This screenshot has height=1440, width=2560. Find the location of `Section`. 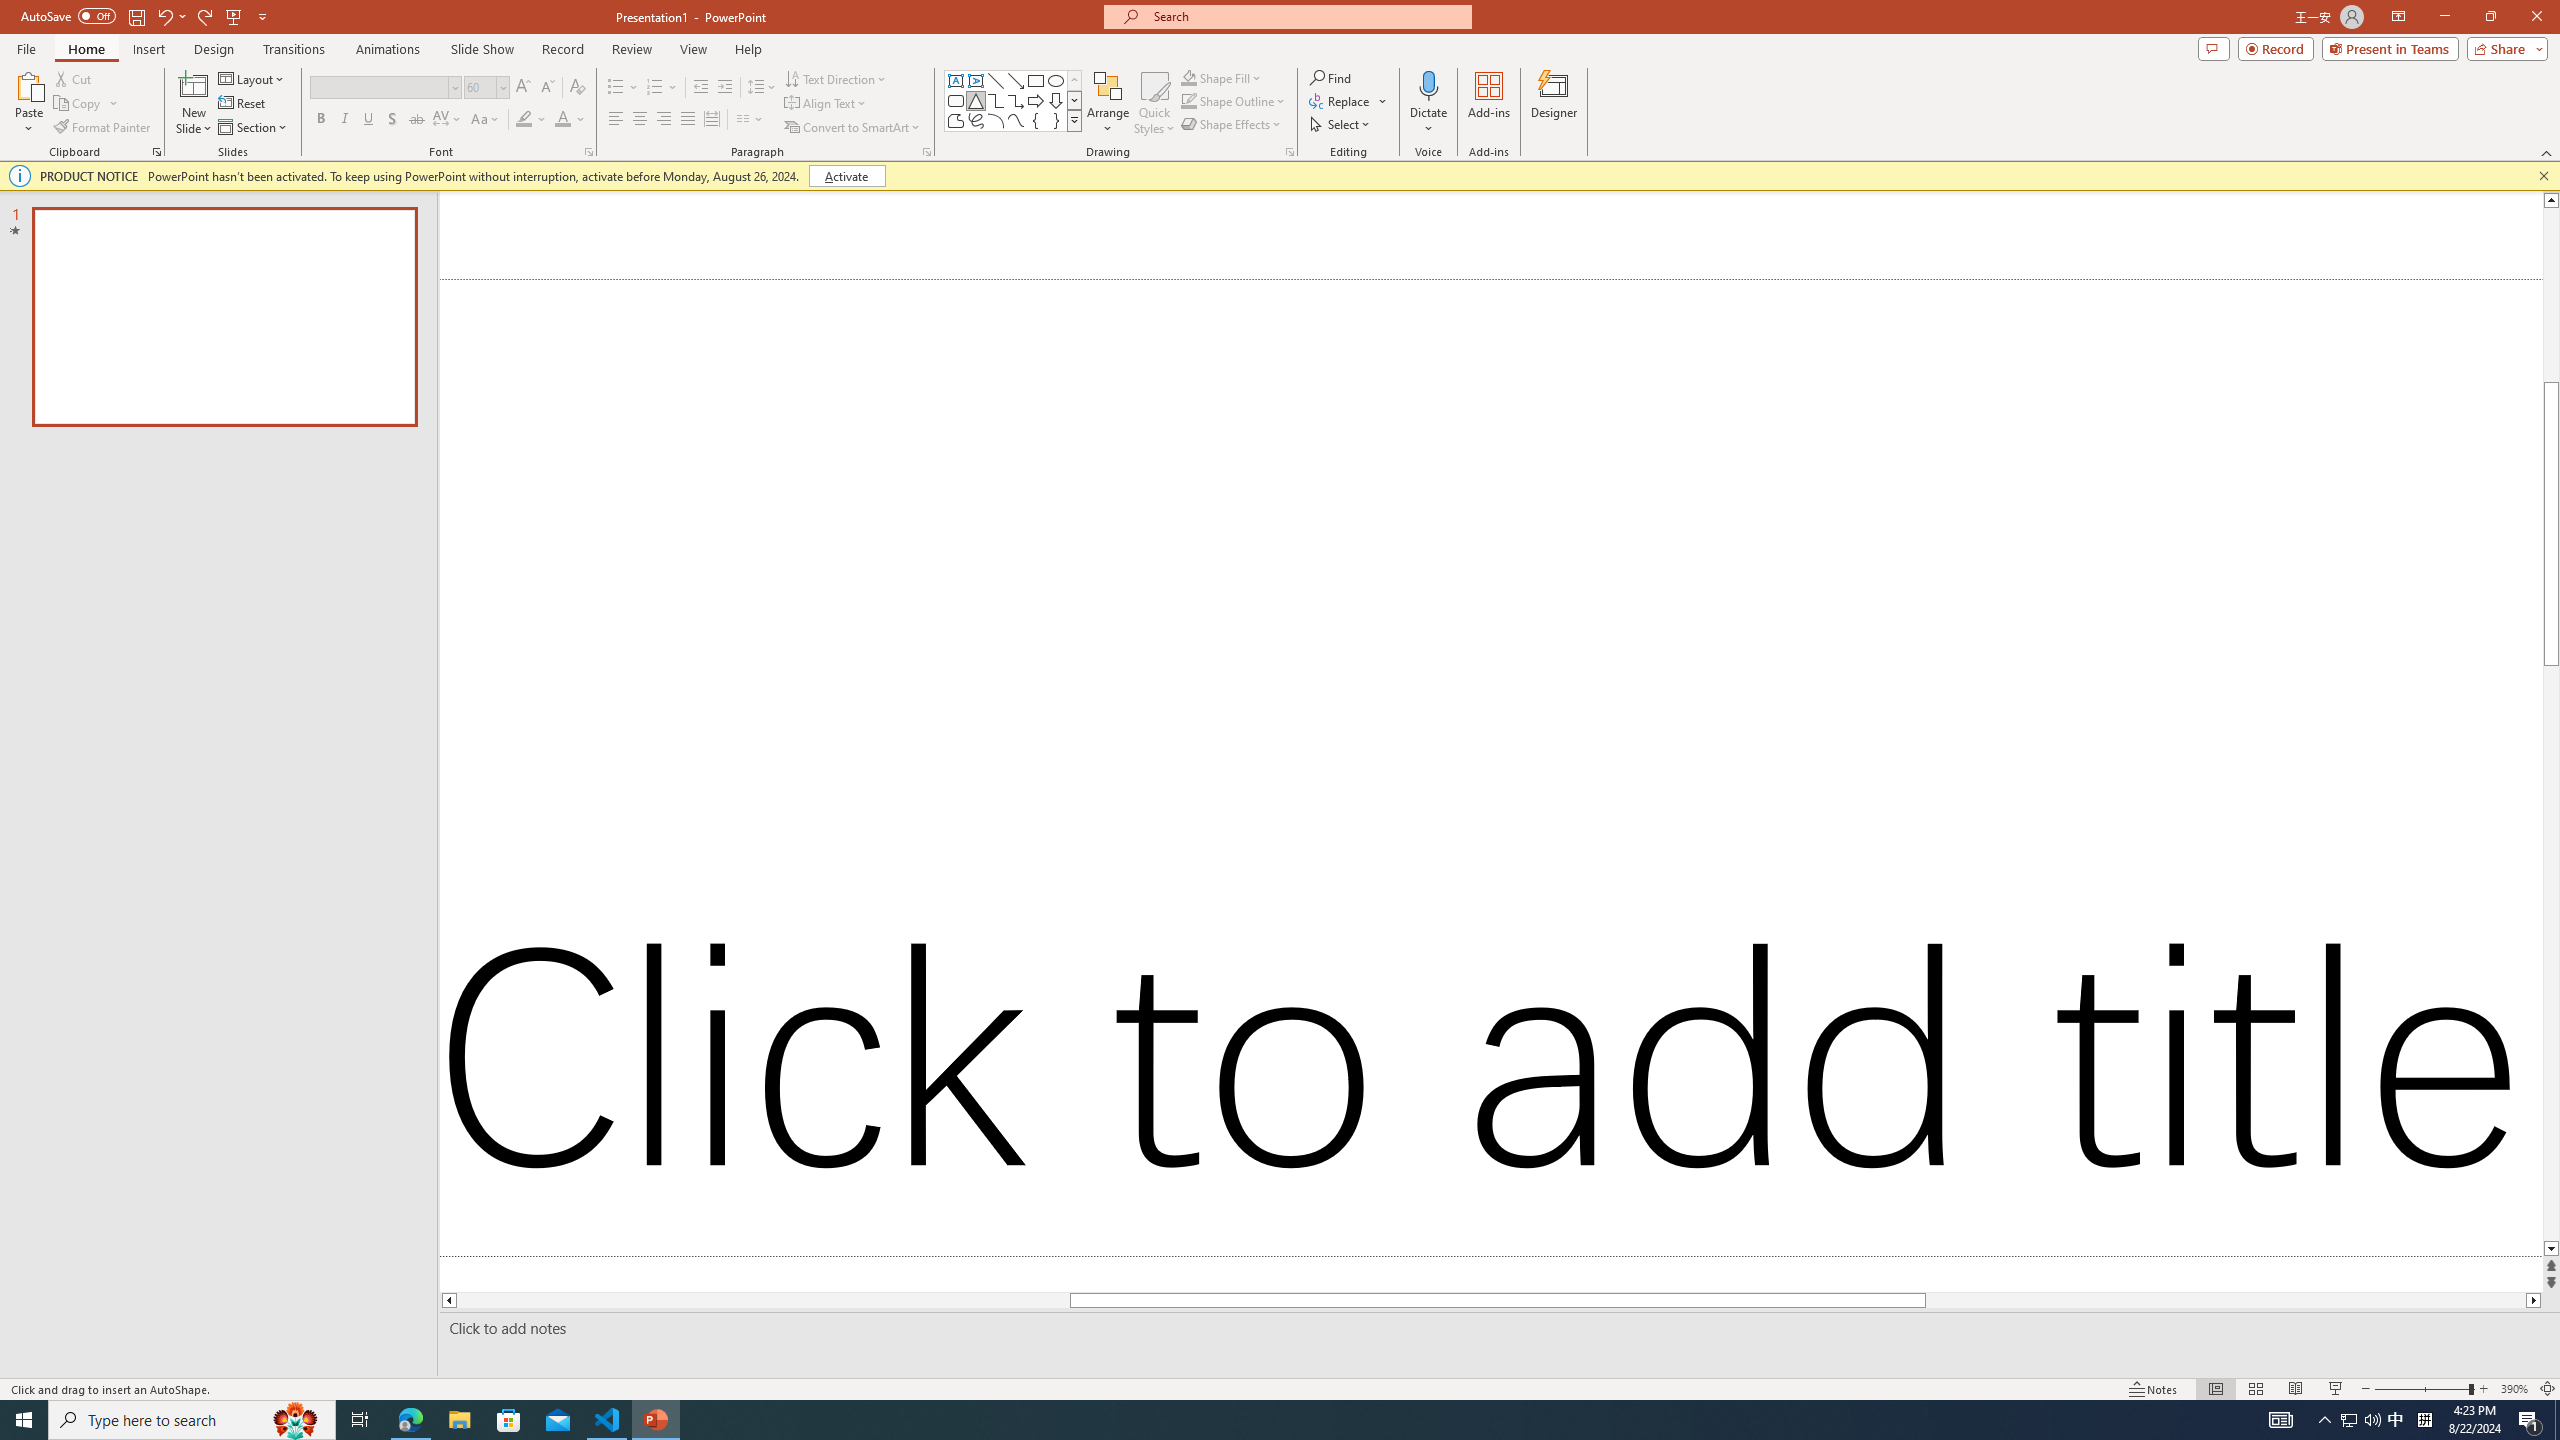

Section is located at coordinates (254, 128).